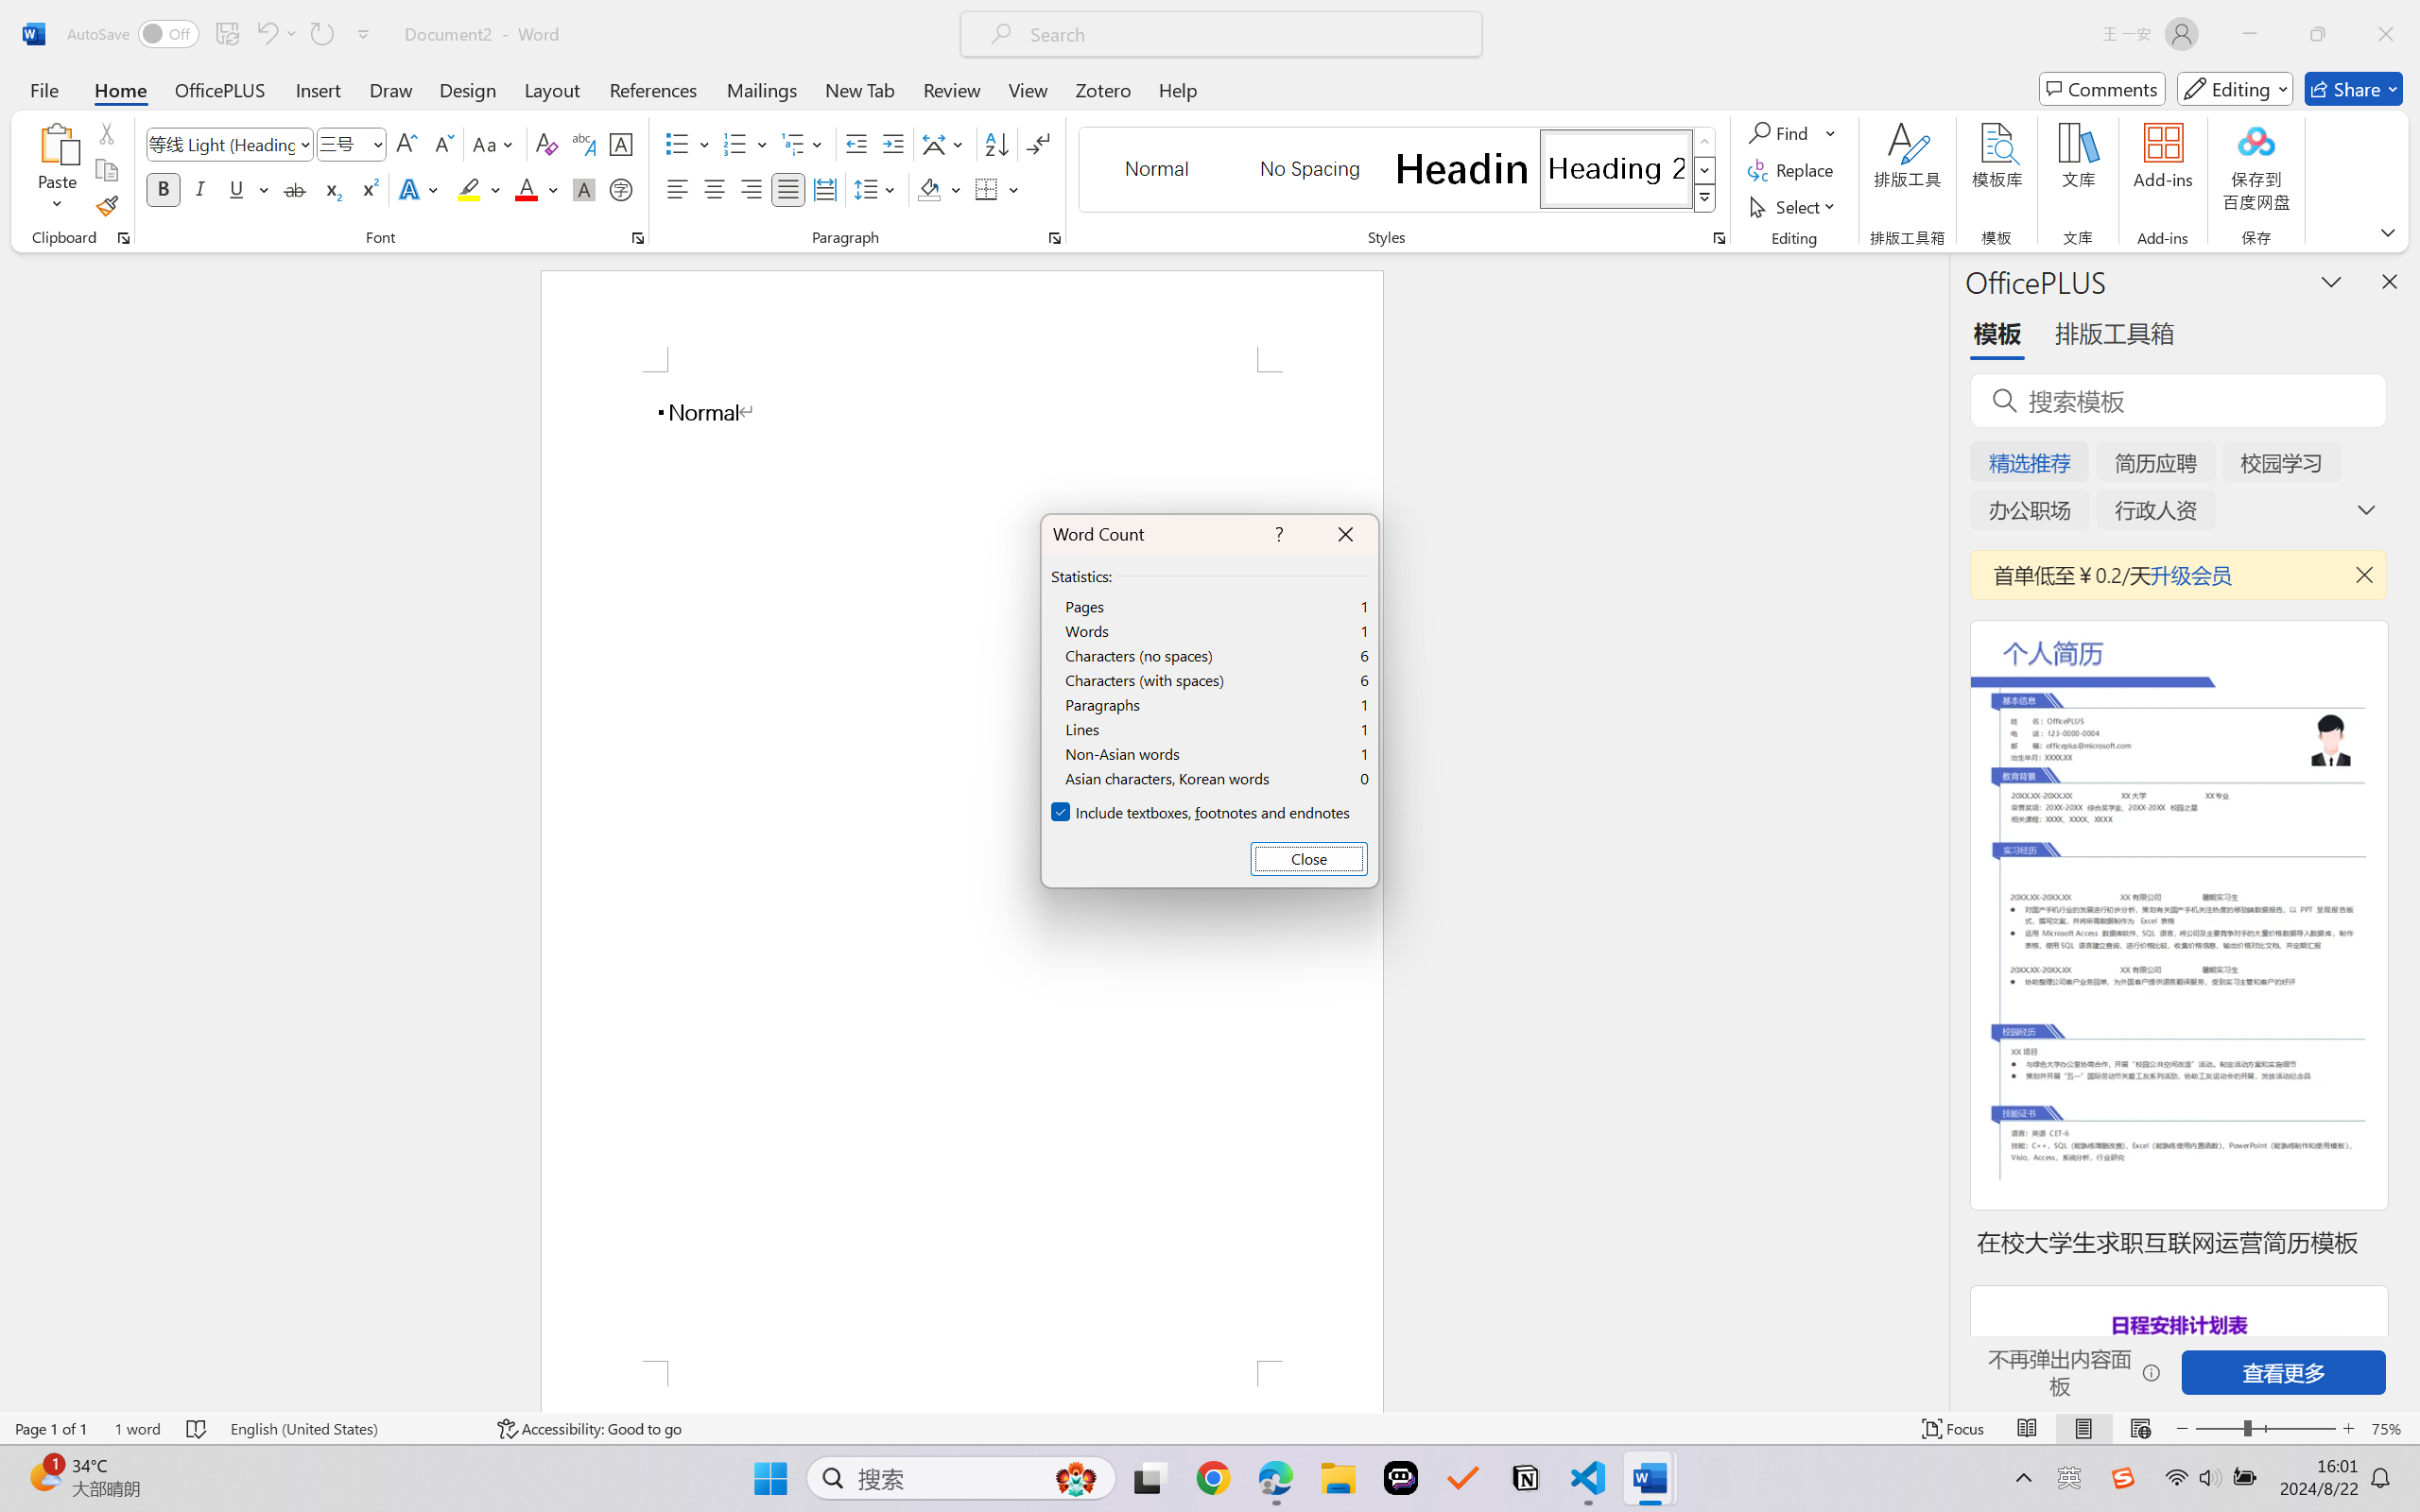 The height and width of the screenshot is (1512, 2420). Describe the element at coordinates (1246, 34) in the screenshot. I see `Microsoft search` at that location.